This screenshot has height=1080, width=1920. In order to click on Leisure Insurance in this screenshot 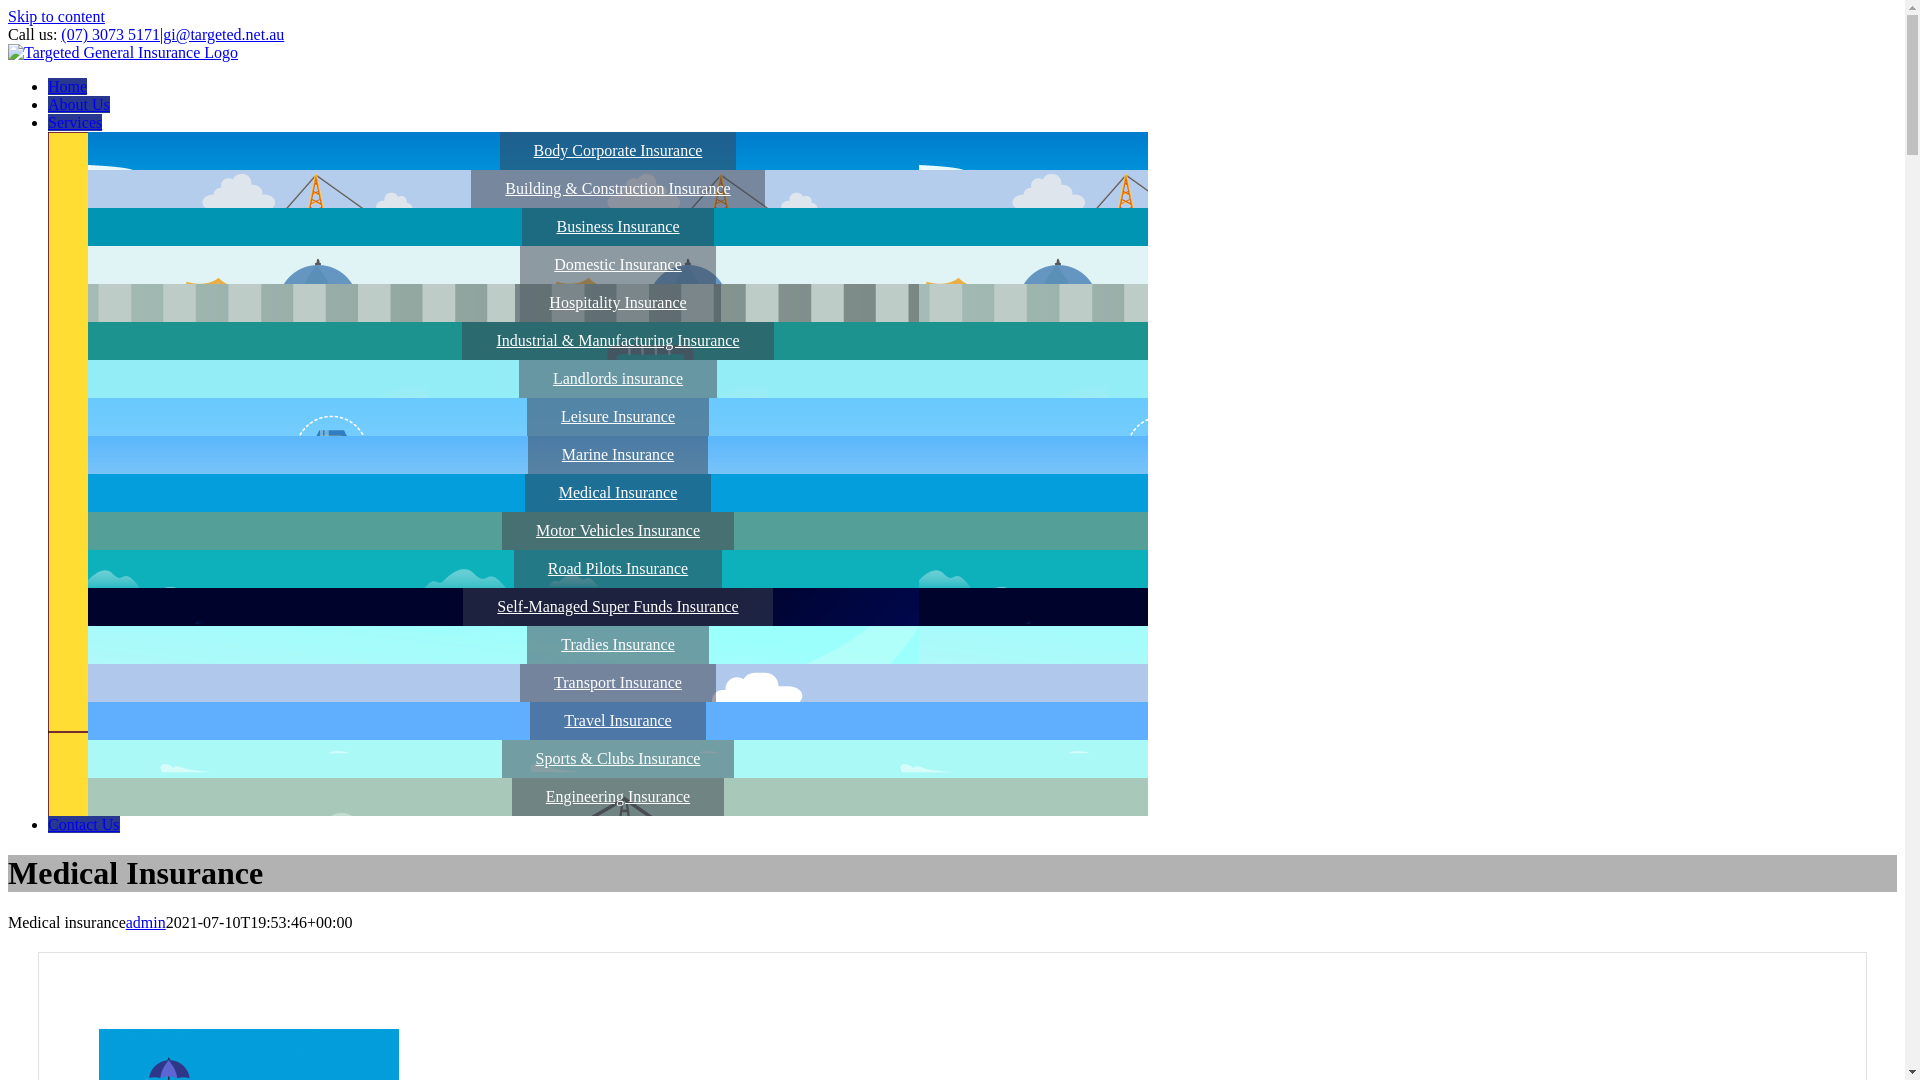, I will do `click(618, 416)`.